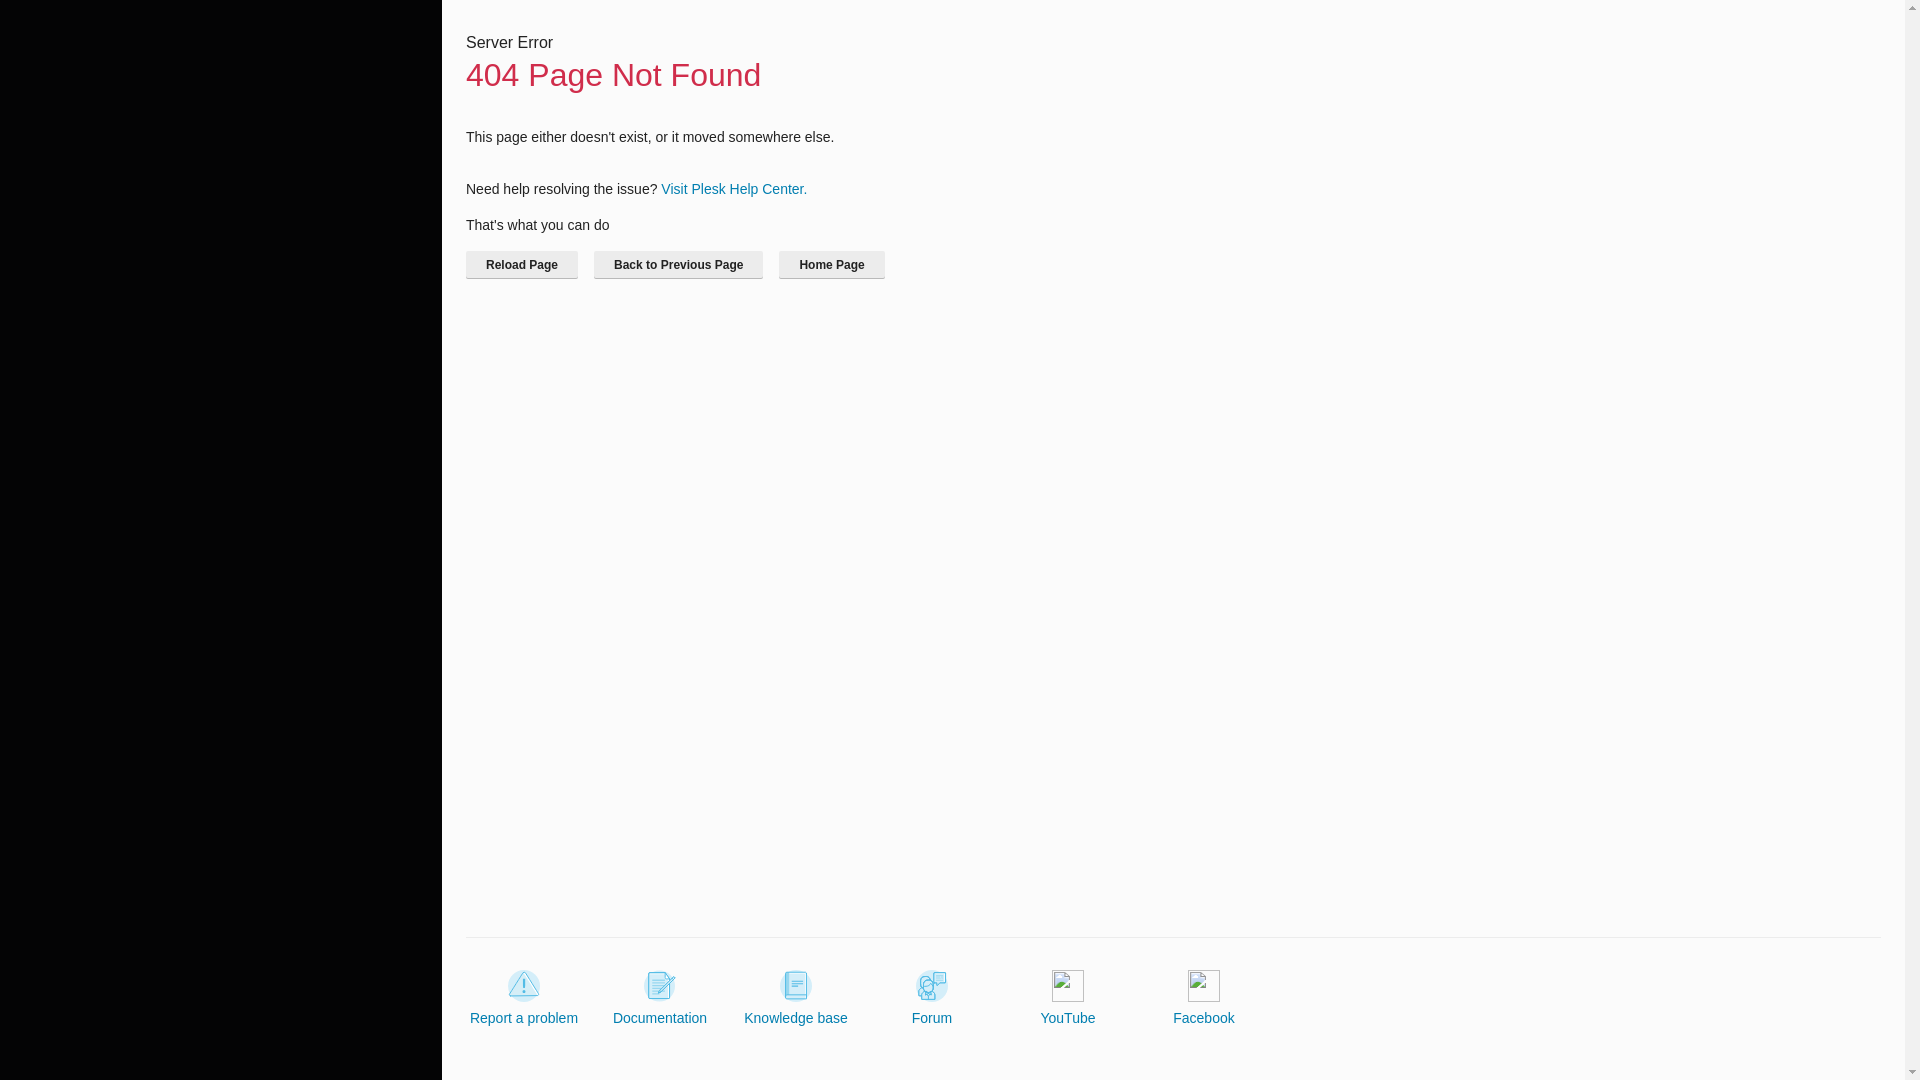  What do you see at coordinates (733, 188) in the screenshot?
I see `Visit Plesk Help Center.` at bounding box center [733, 188].